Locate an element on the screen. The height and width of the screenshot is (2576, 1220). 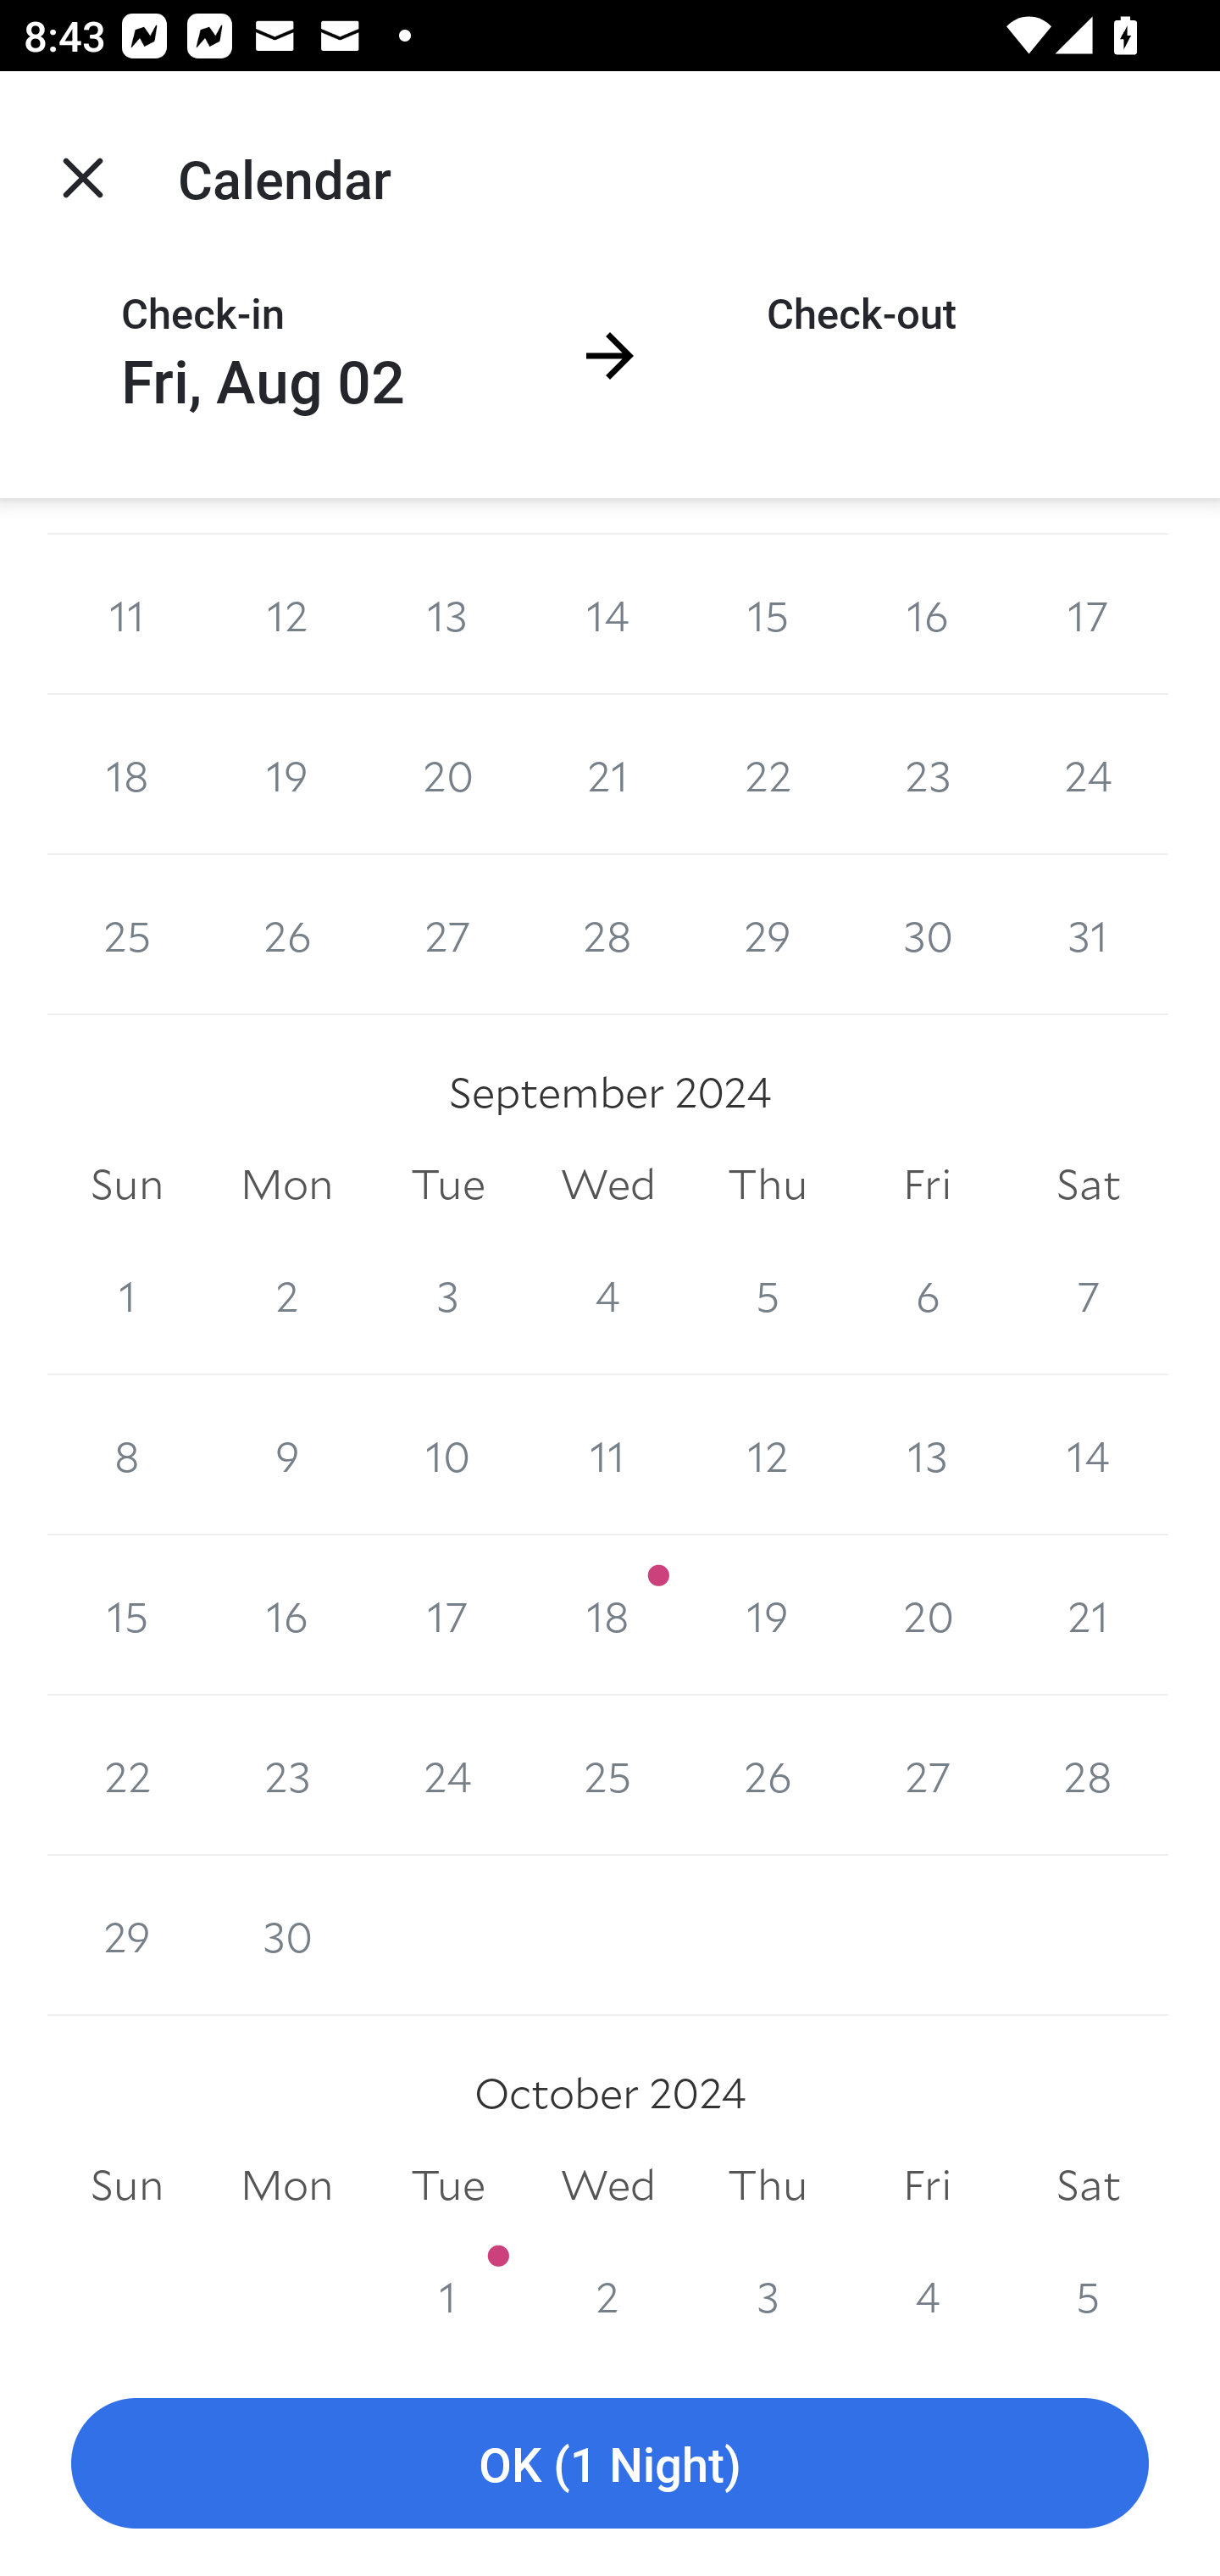
29 29 August 2024 is located at coordinates (768, 935).